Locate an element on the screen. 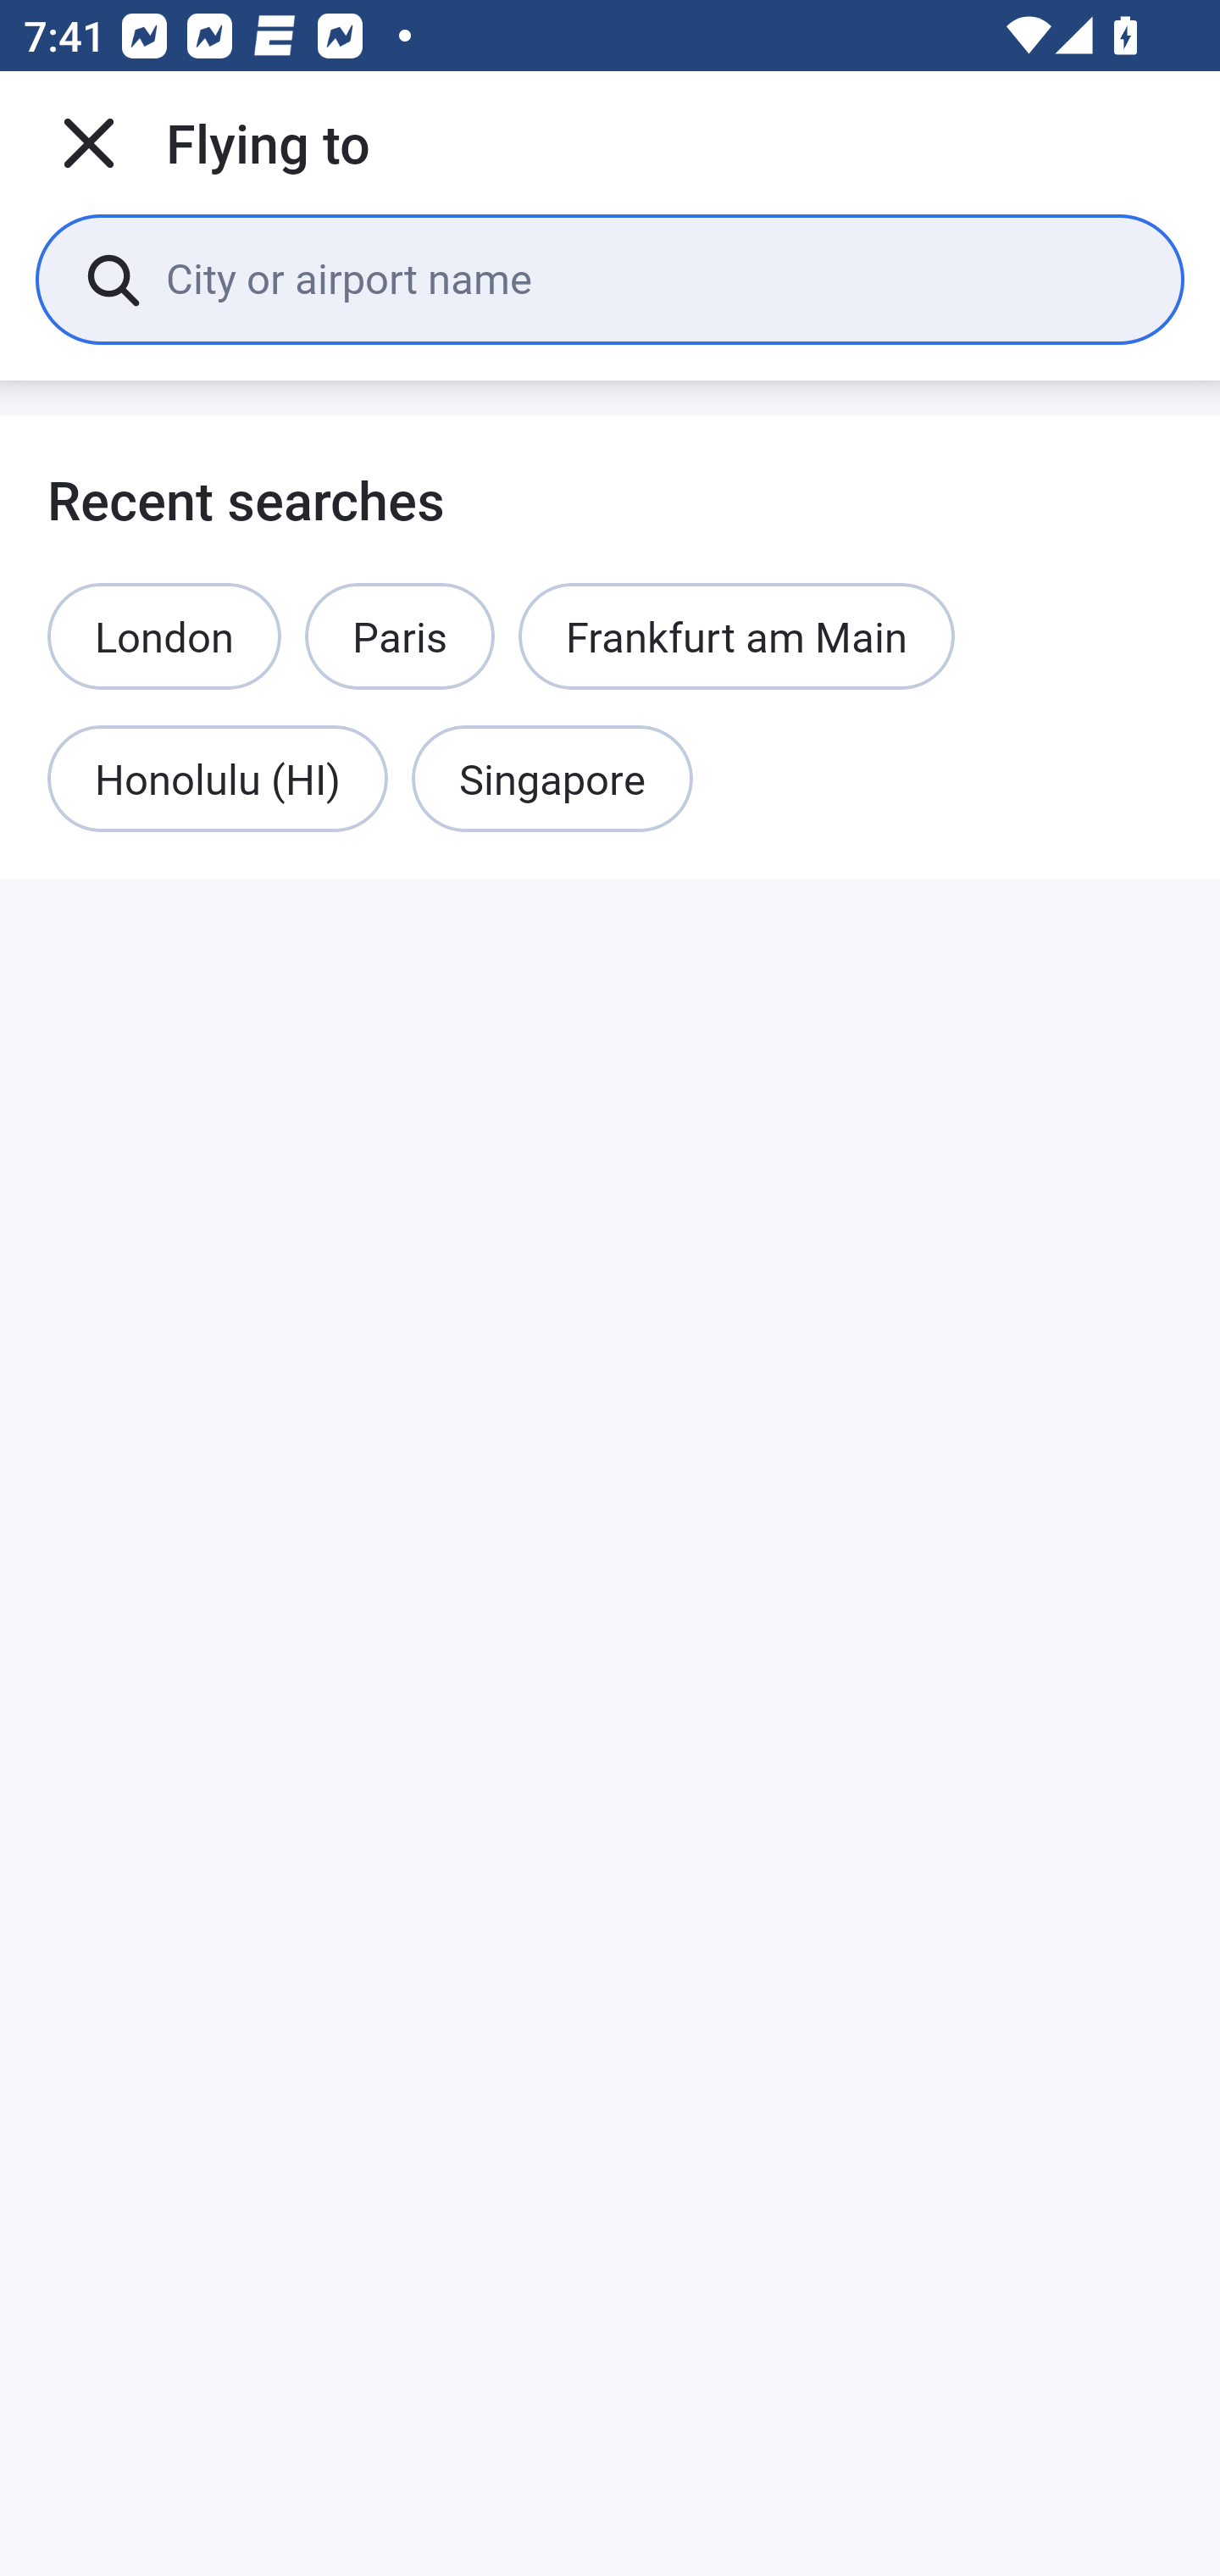 The image size is (1220, 2576). Honolulu (HI) is located at coordinates (217, 780).